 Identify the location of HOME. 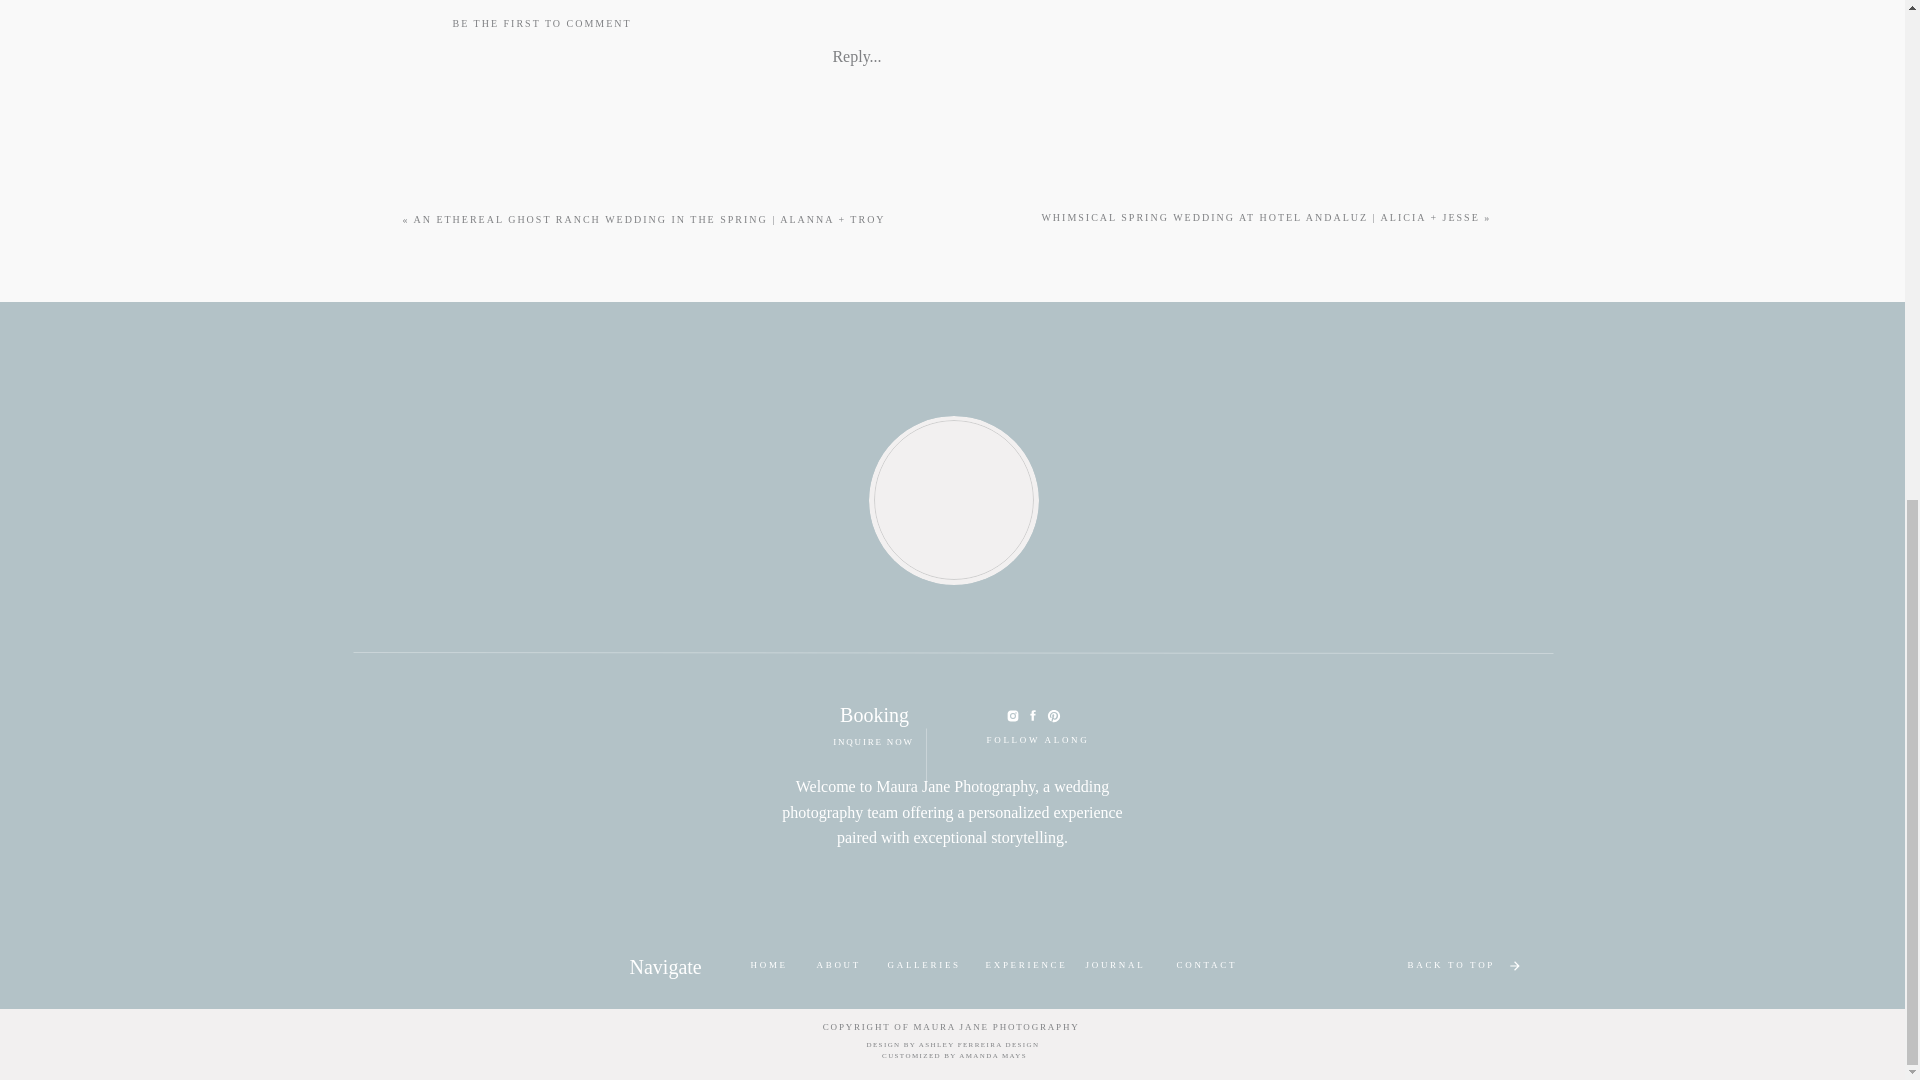
(768, 966).